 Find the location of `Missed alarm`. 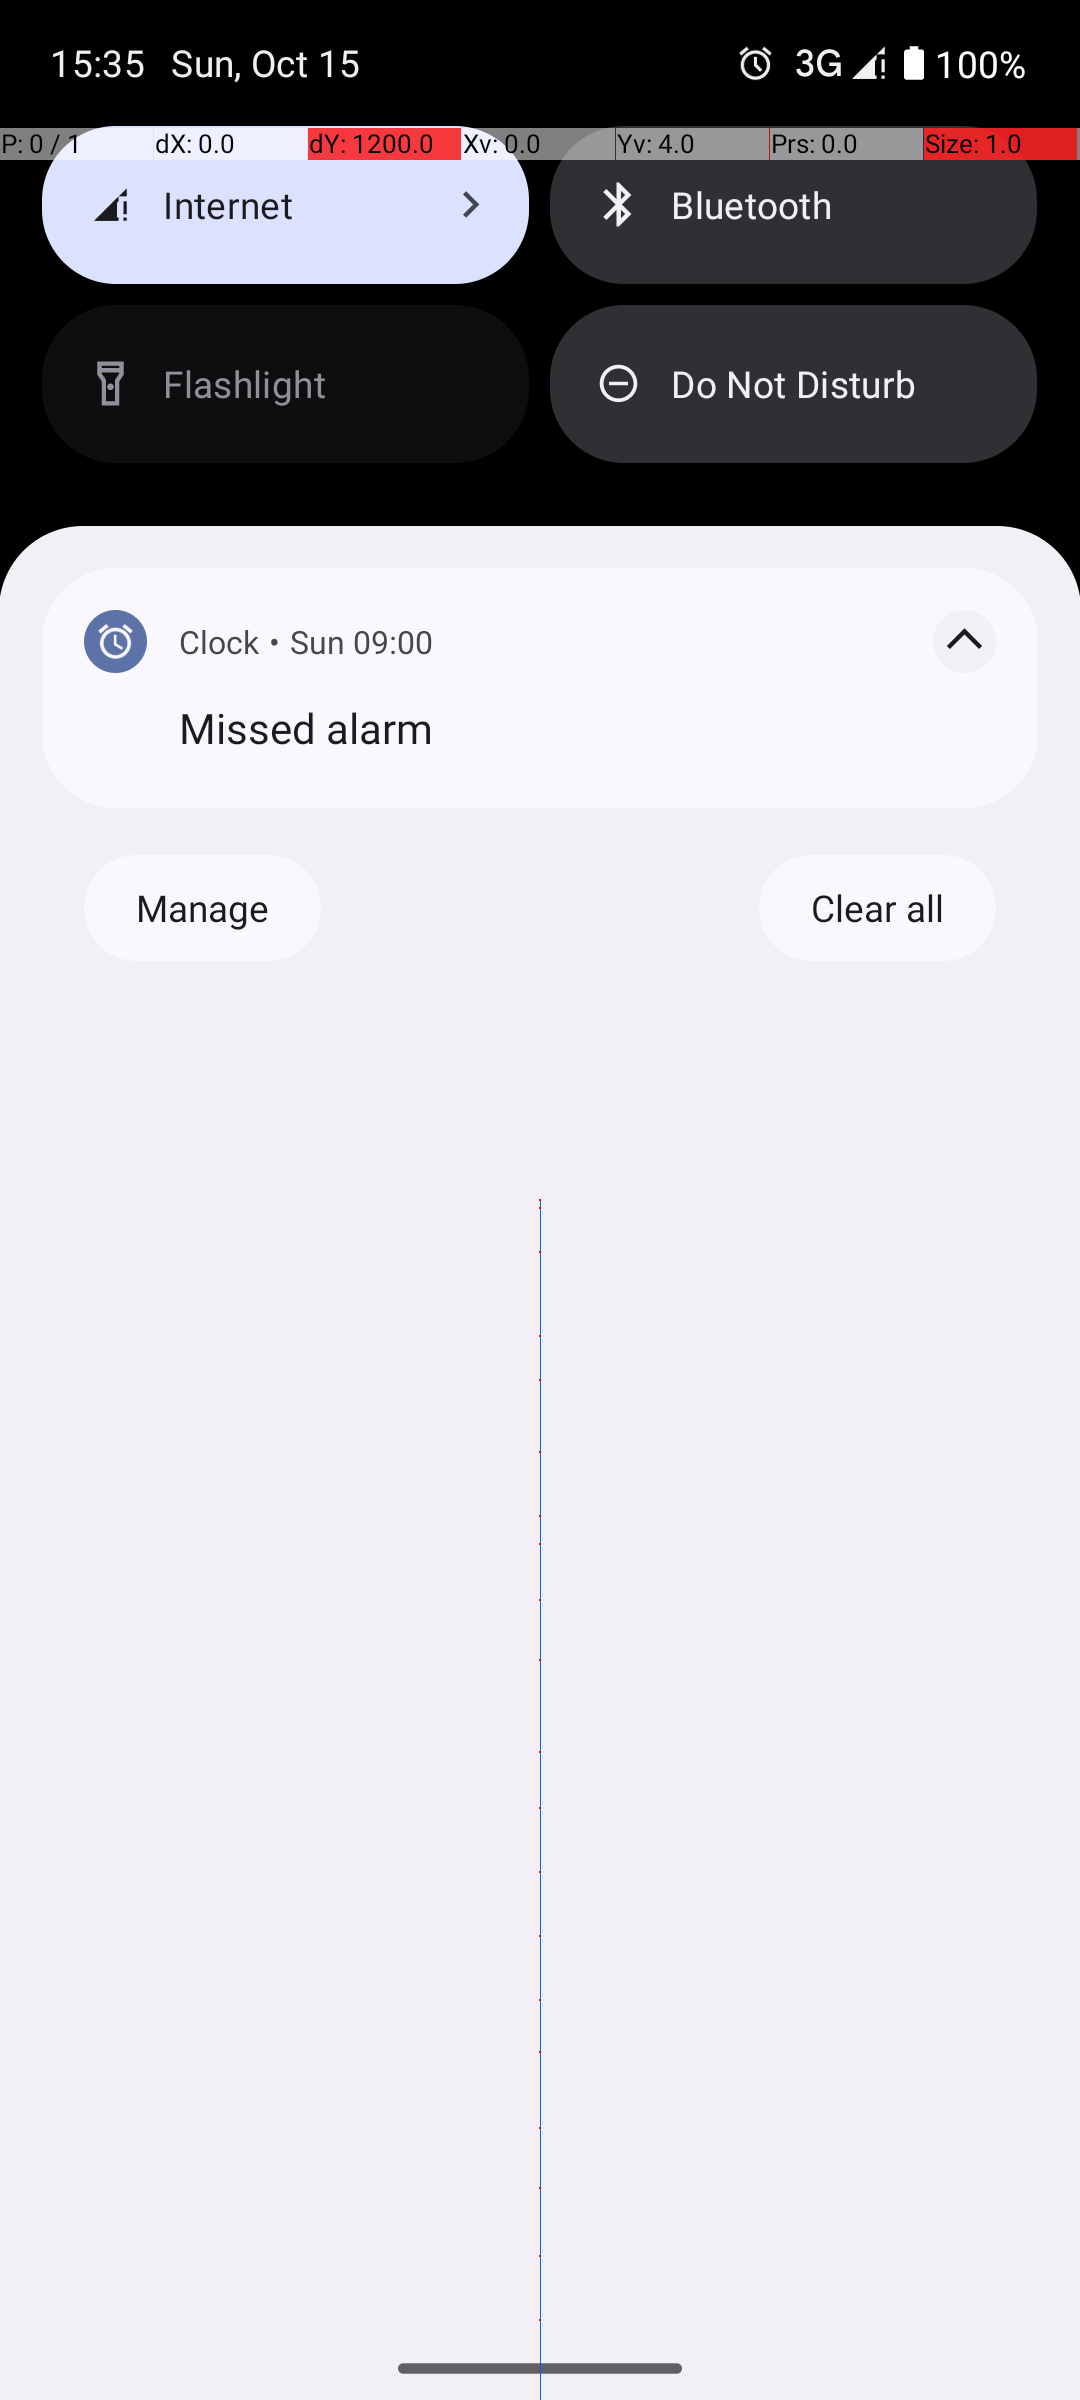

Missed alarm is located at coordinates (588, 728).